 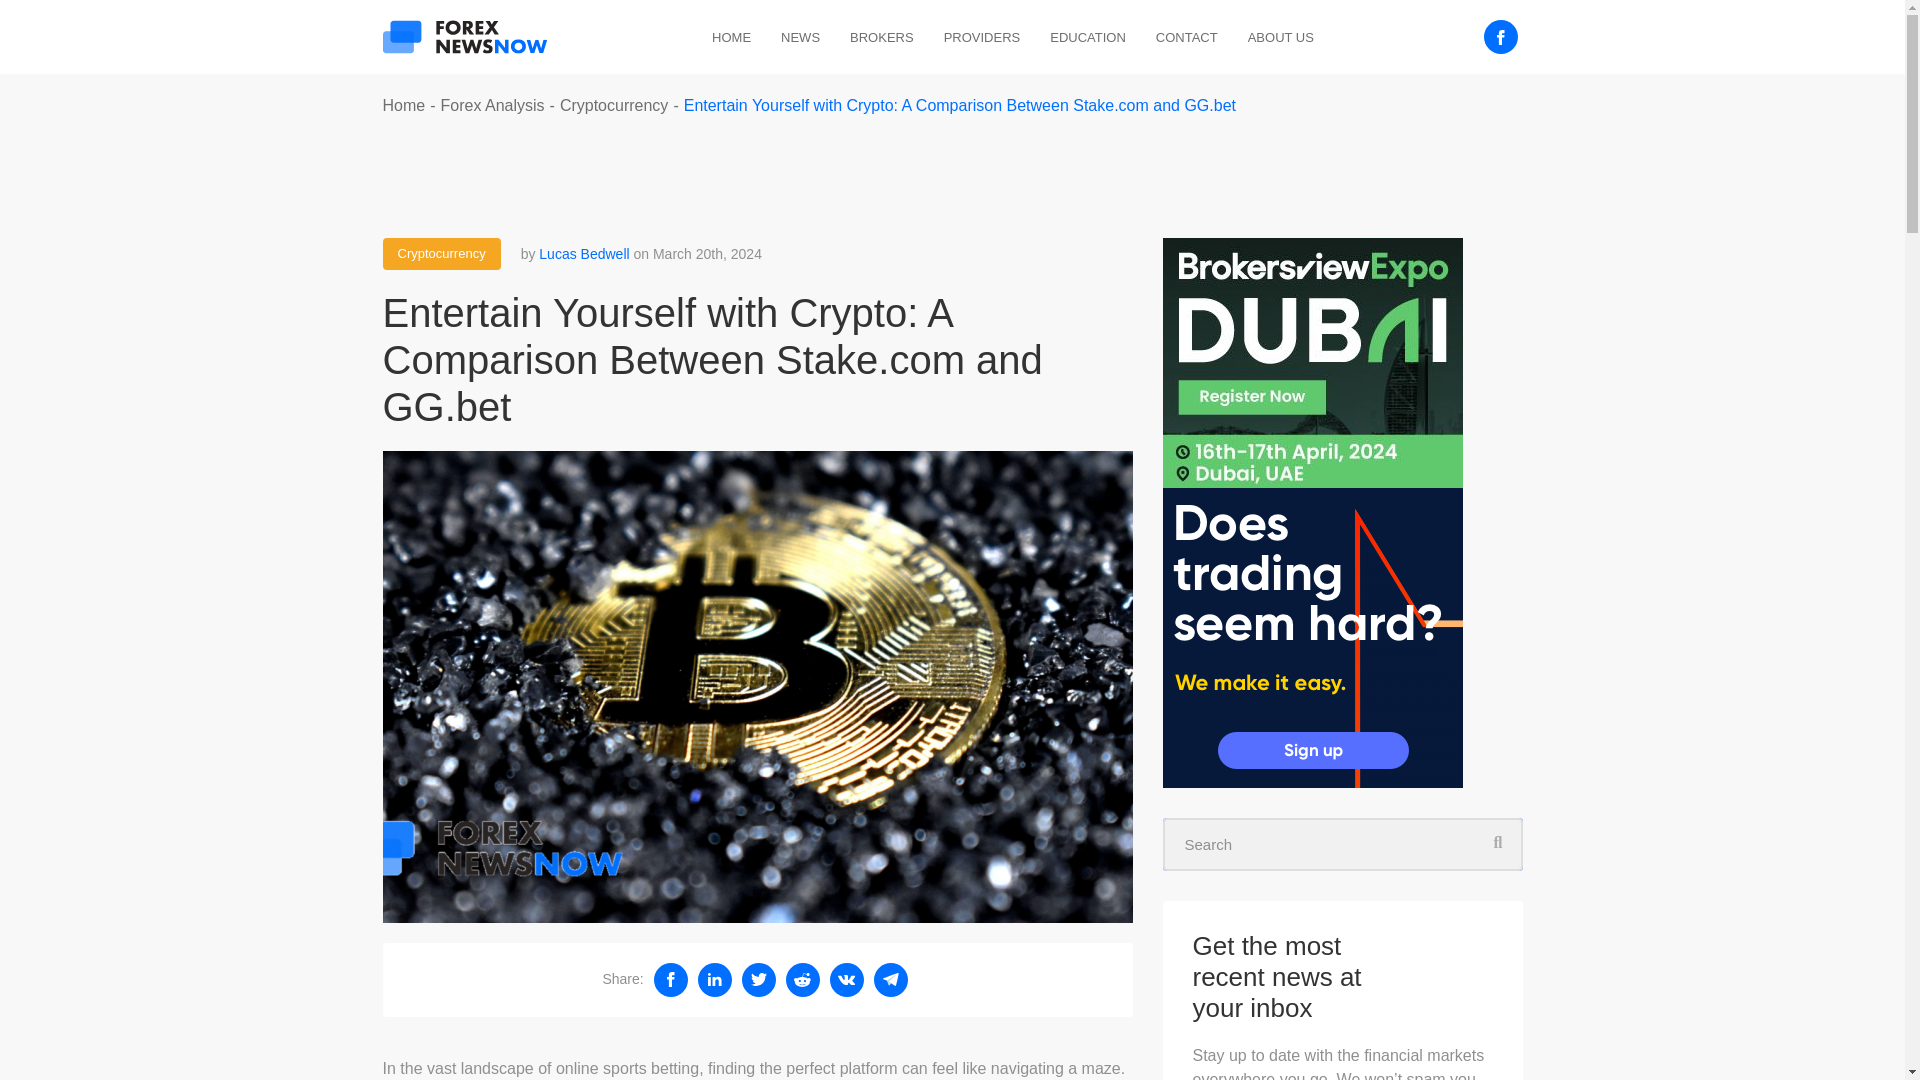 What do you see at coordinates (882, 38) in the screenshot?
I see `BROKERS` at bounding box center [882, 38].